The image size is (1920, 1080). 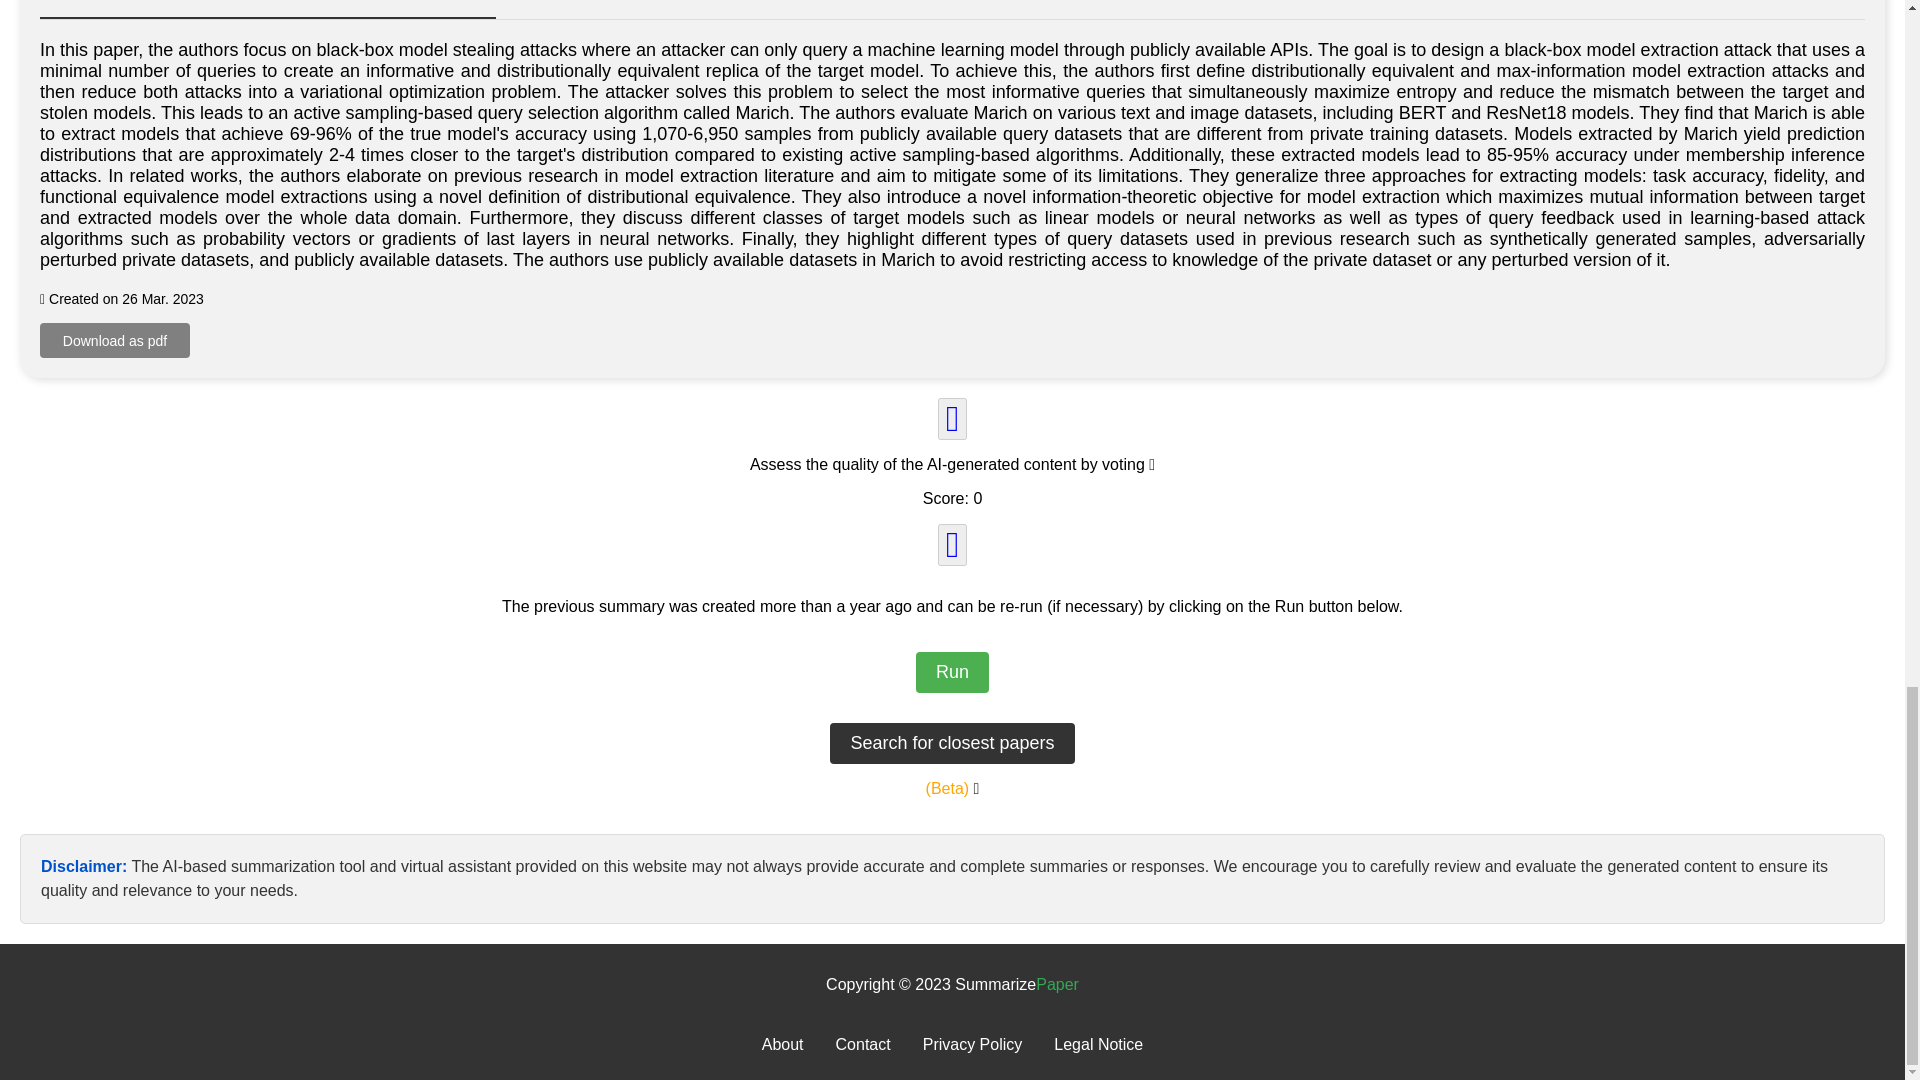 What do you see at coordinates (115, 340) in the screenshot?
I see `Download as pdf` at bounding box center [115, 340].